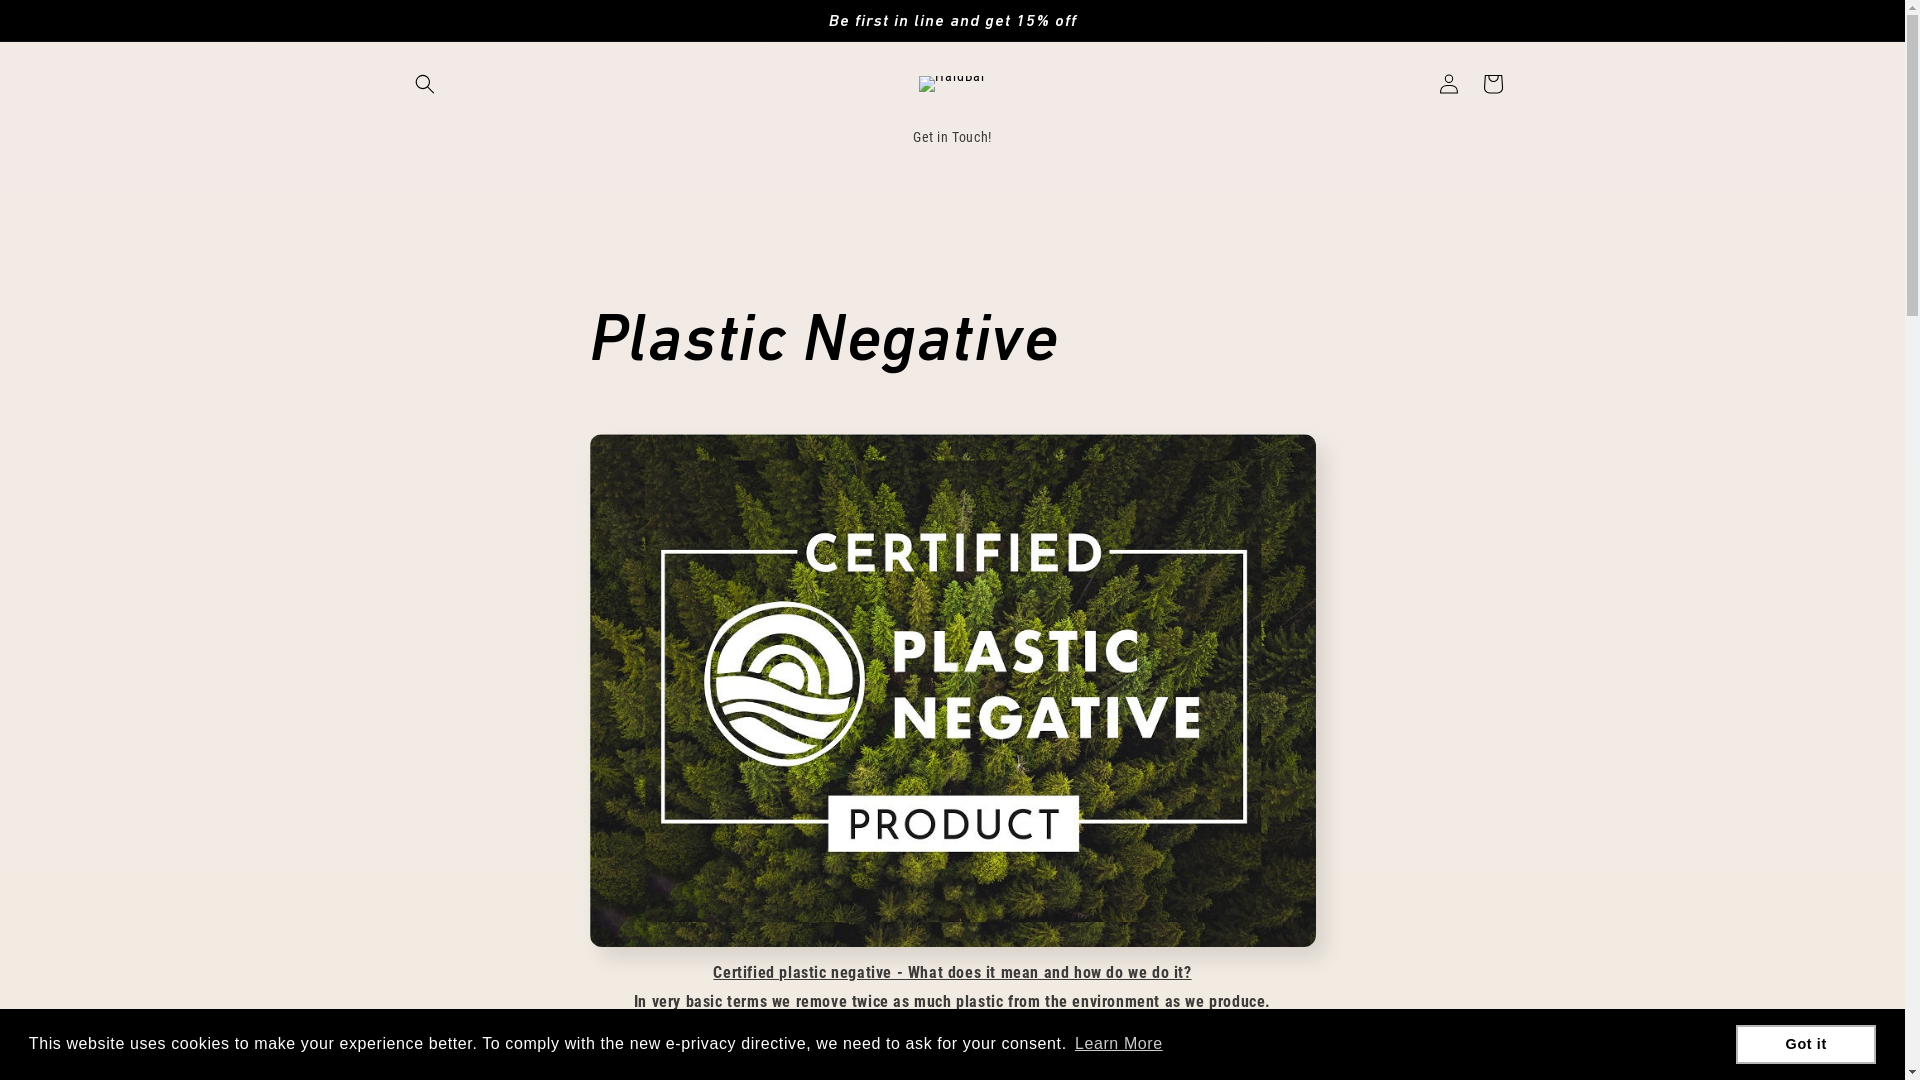  Describe the element at coordinates (1448, 84) in the screenshot. I see `Log in` at that location.